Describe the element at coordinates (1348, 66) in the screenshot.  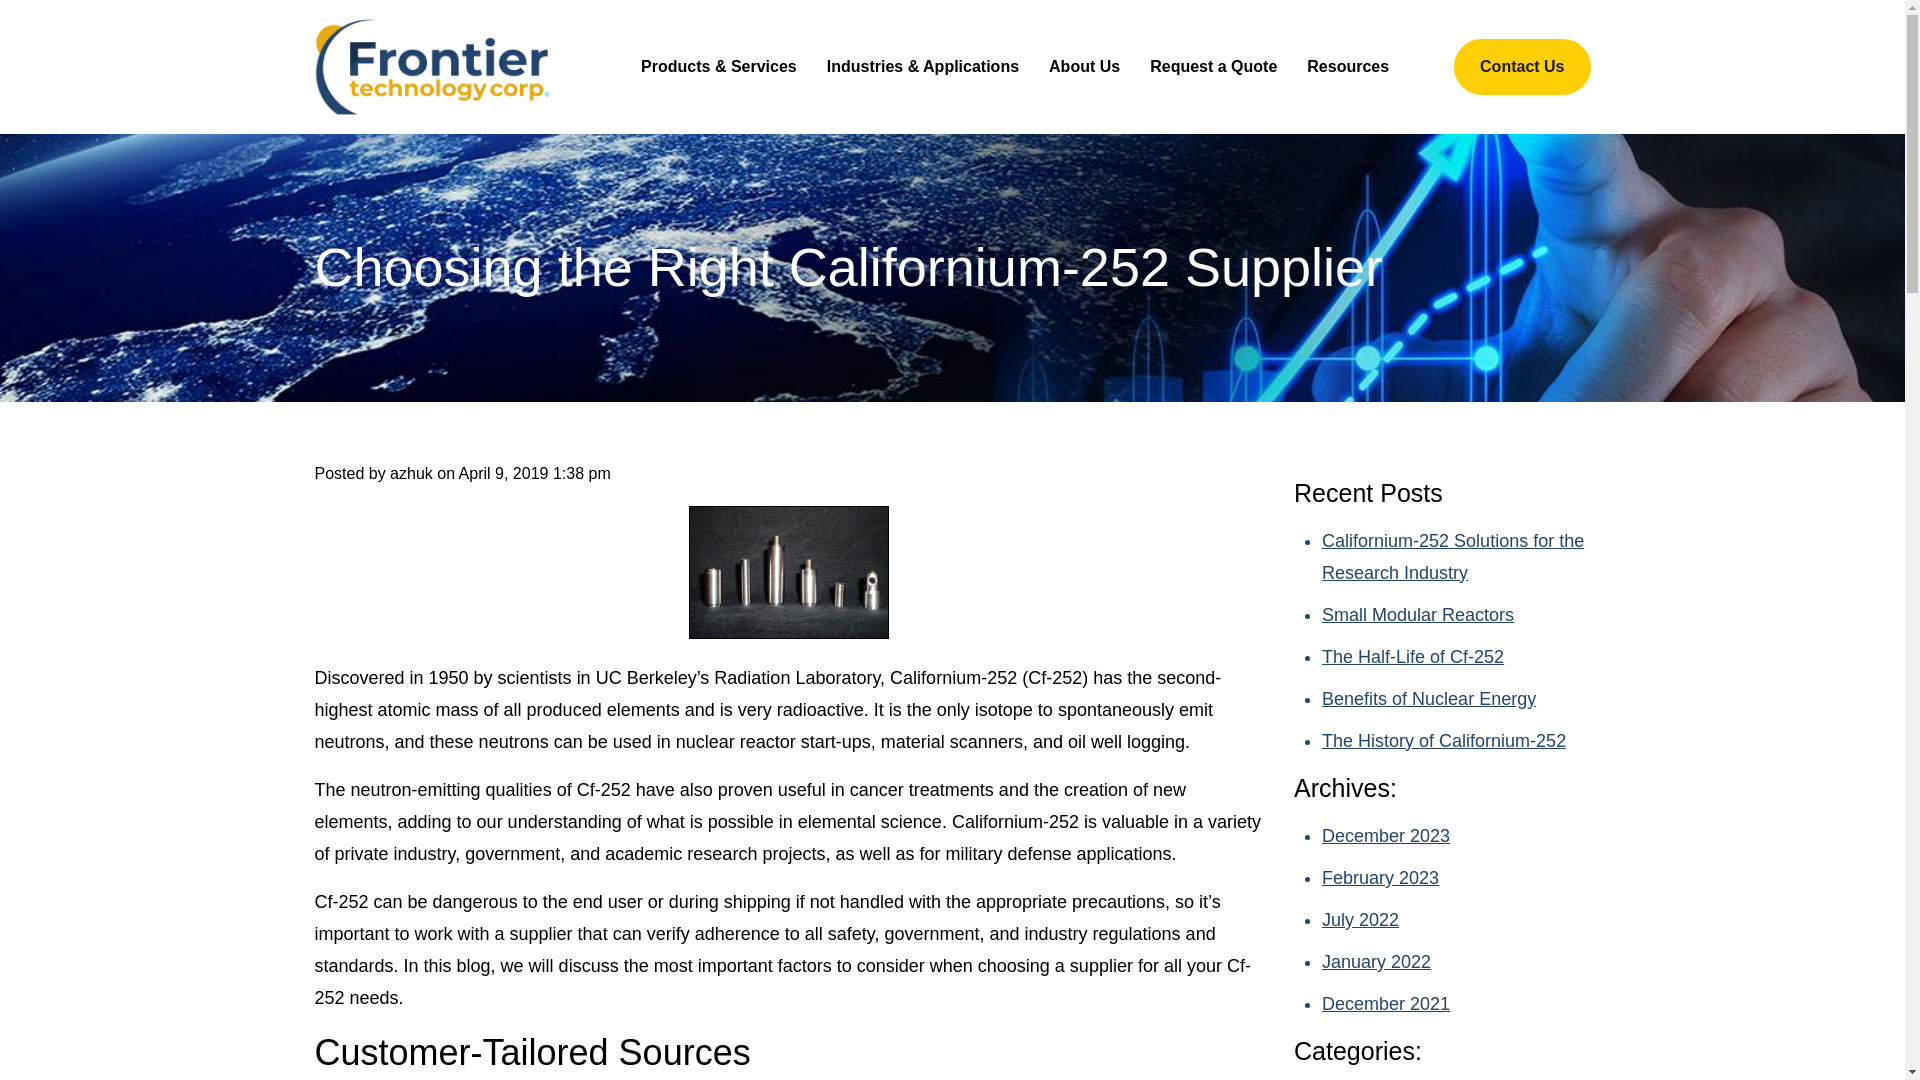
I see `Resources` at that location.